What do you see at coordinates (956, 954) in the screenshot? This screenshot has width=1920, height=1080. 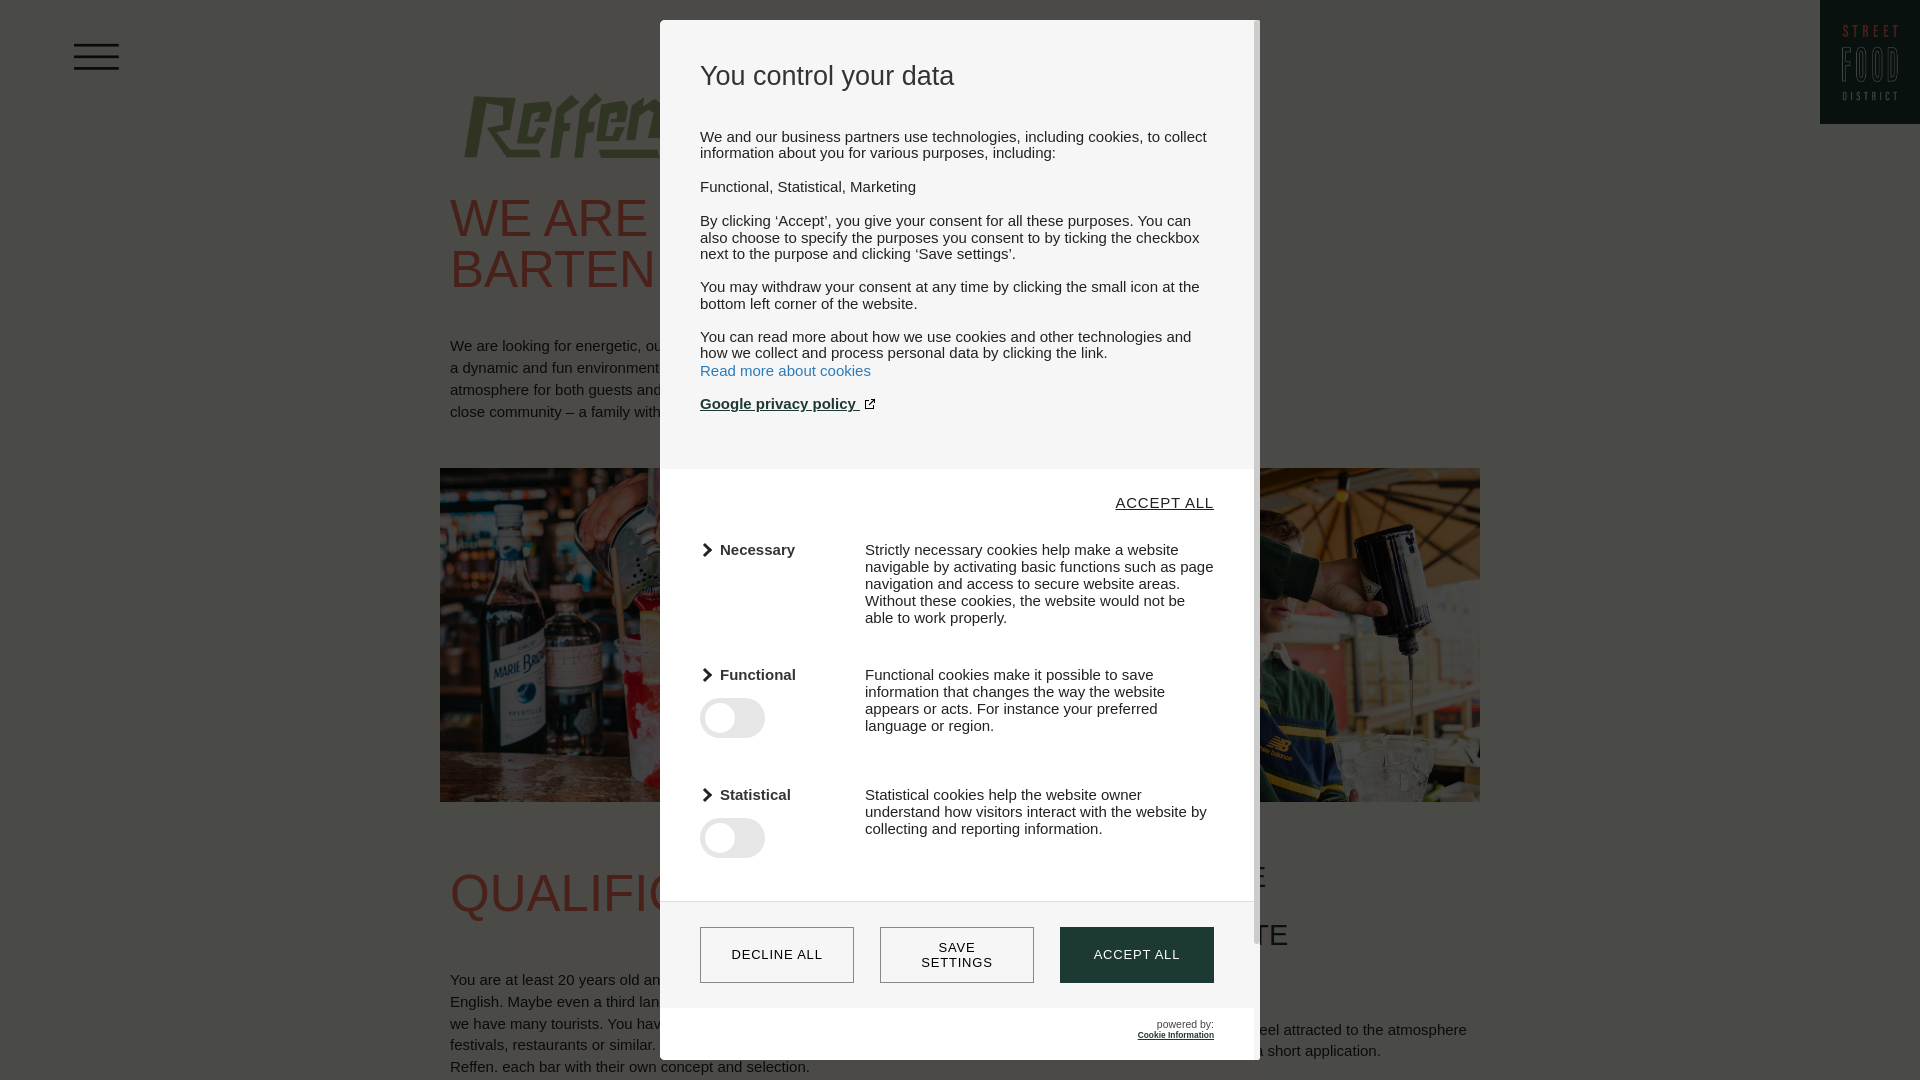 I see `SAVE SETTINGS` at bounding box center [956, 954].